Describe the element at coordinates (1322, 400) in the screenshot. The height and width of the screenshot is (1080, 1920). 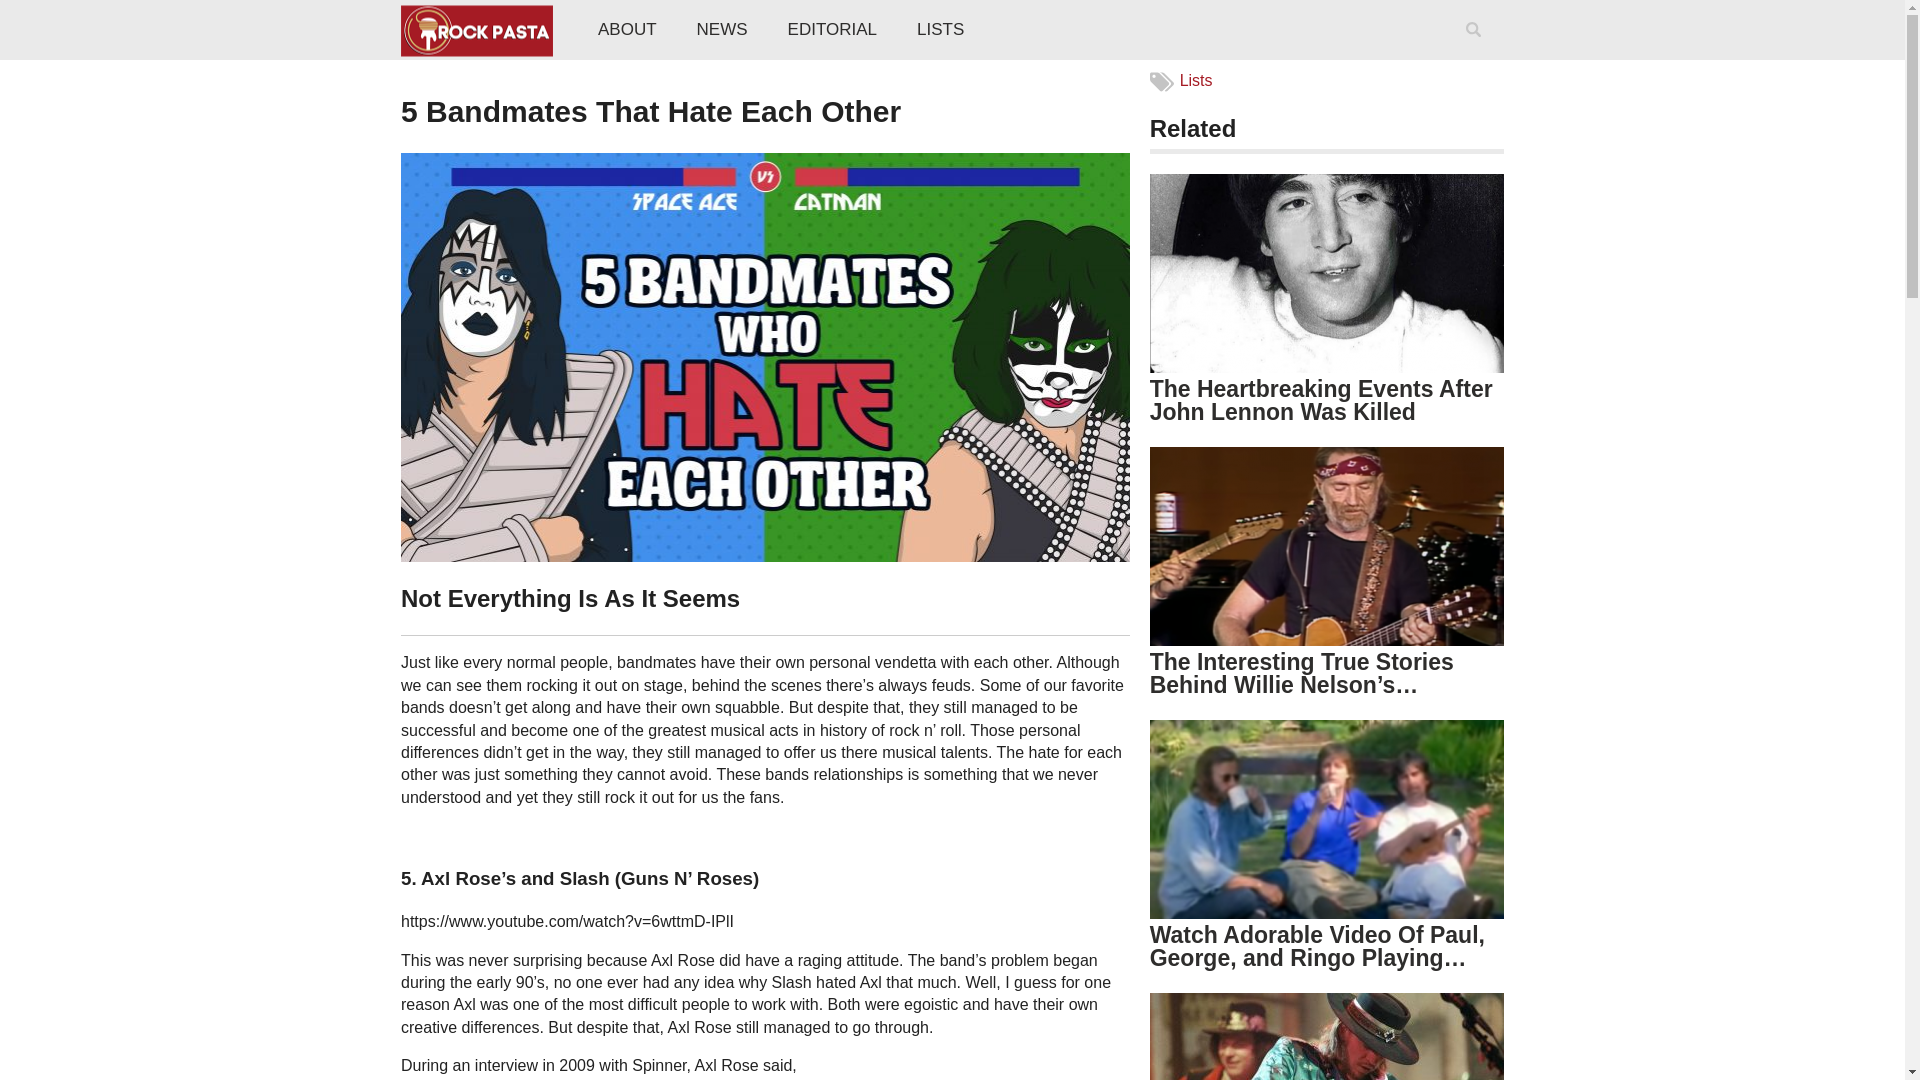
I see `The Heartbreaking Events After John Lennon Was Killed` at that location.